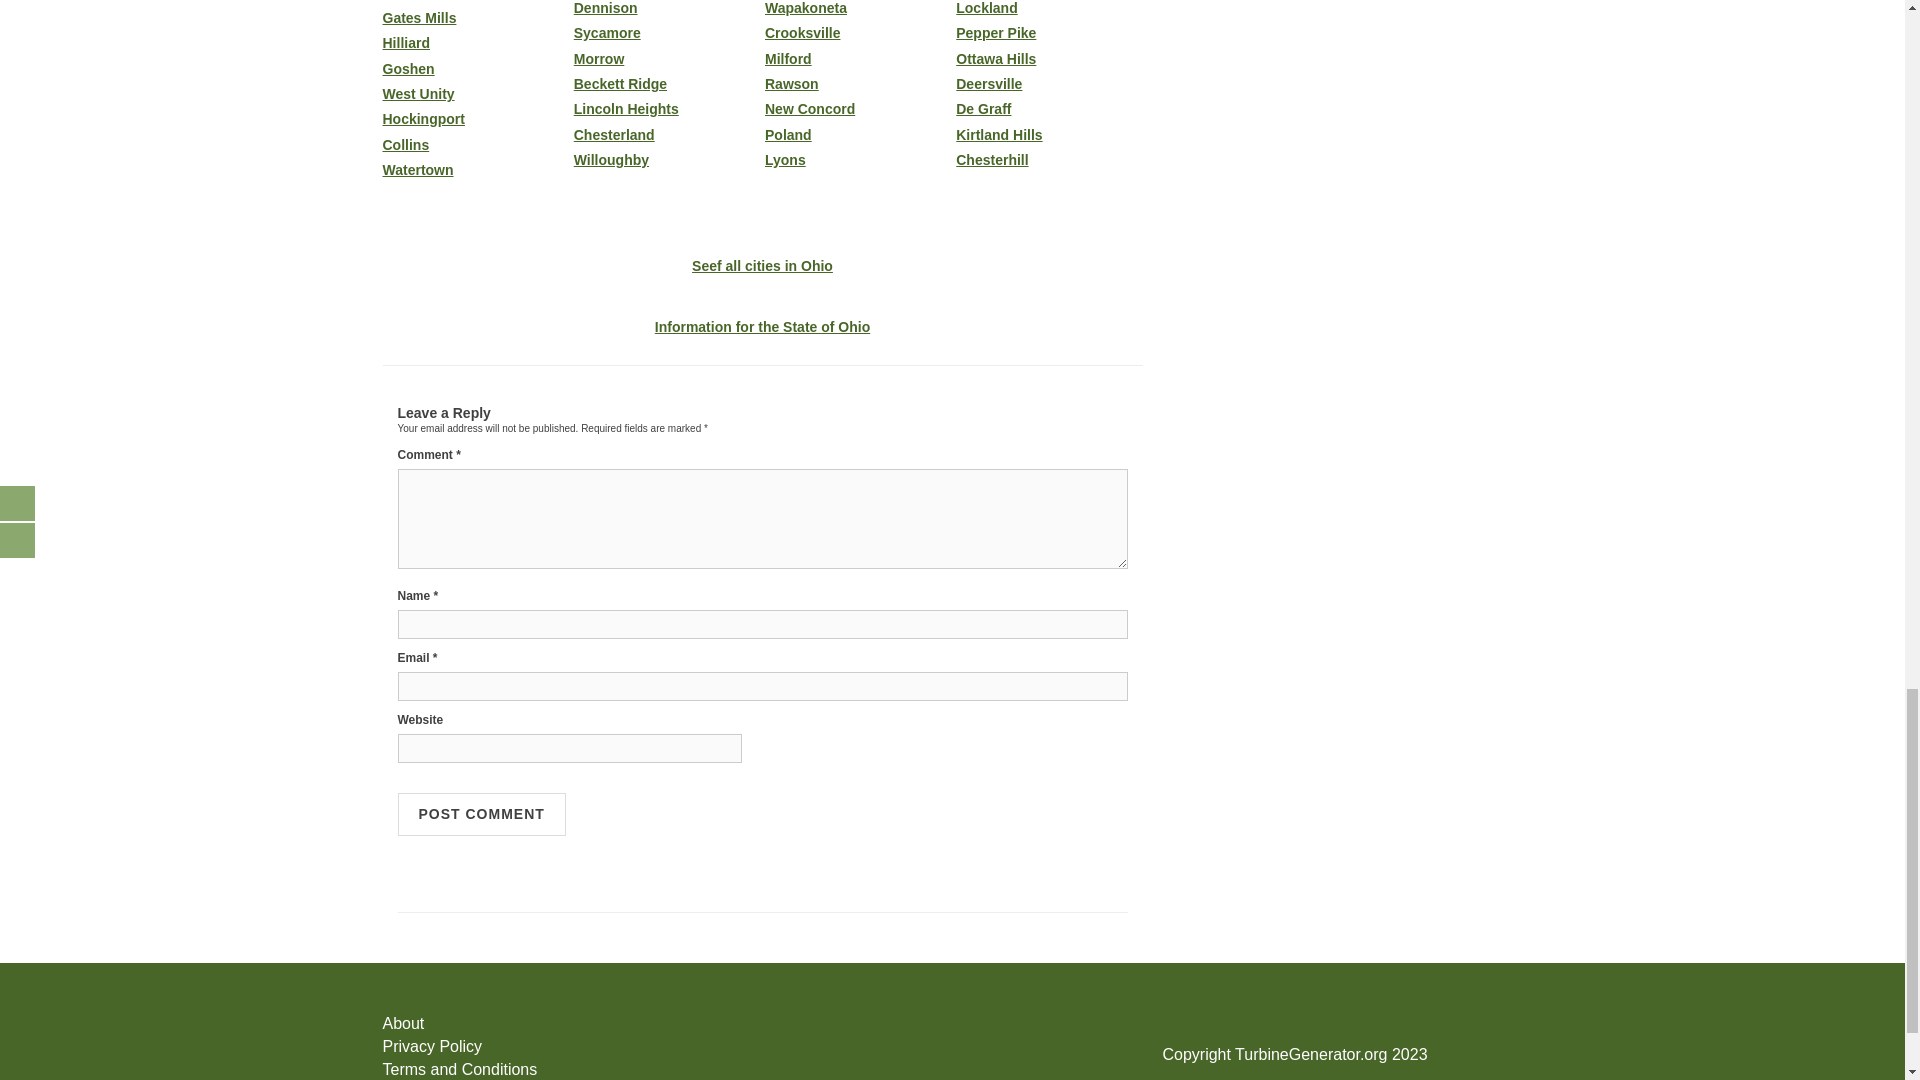 The height and width of the screenshot is (1080, 1920). What do you see at coordinates (475, 68) in the screenshot?
I see `Goshen` at bounding box center [475, 68].